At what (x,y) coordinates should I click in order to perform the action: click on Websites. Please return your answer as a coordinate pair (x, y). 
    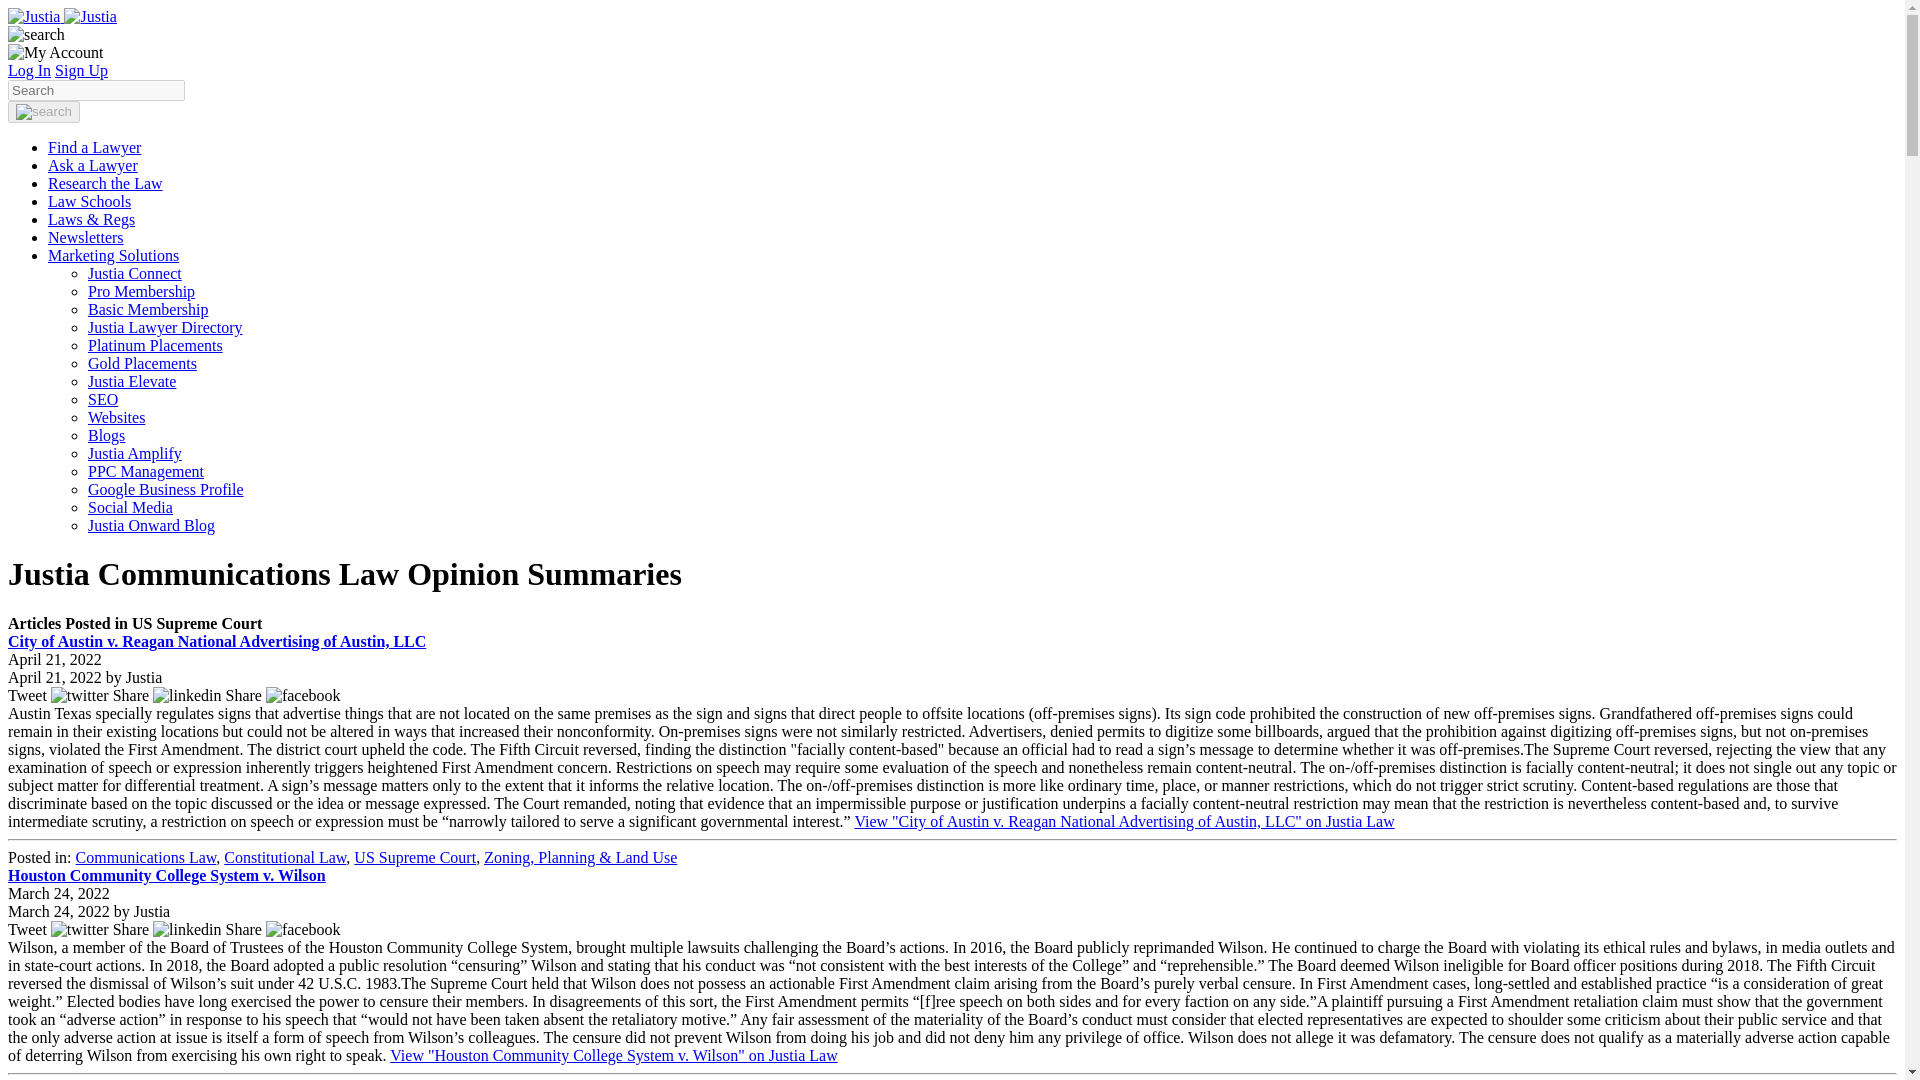
    Looking at the image, I should click on (116, 417).